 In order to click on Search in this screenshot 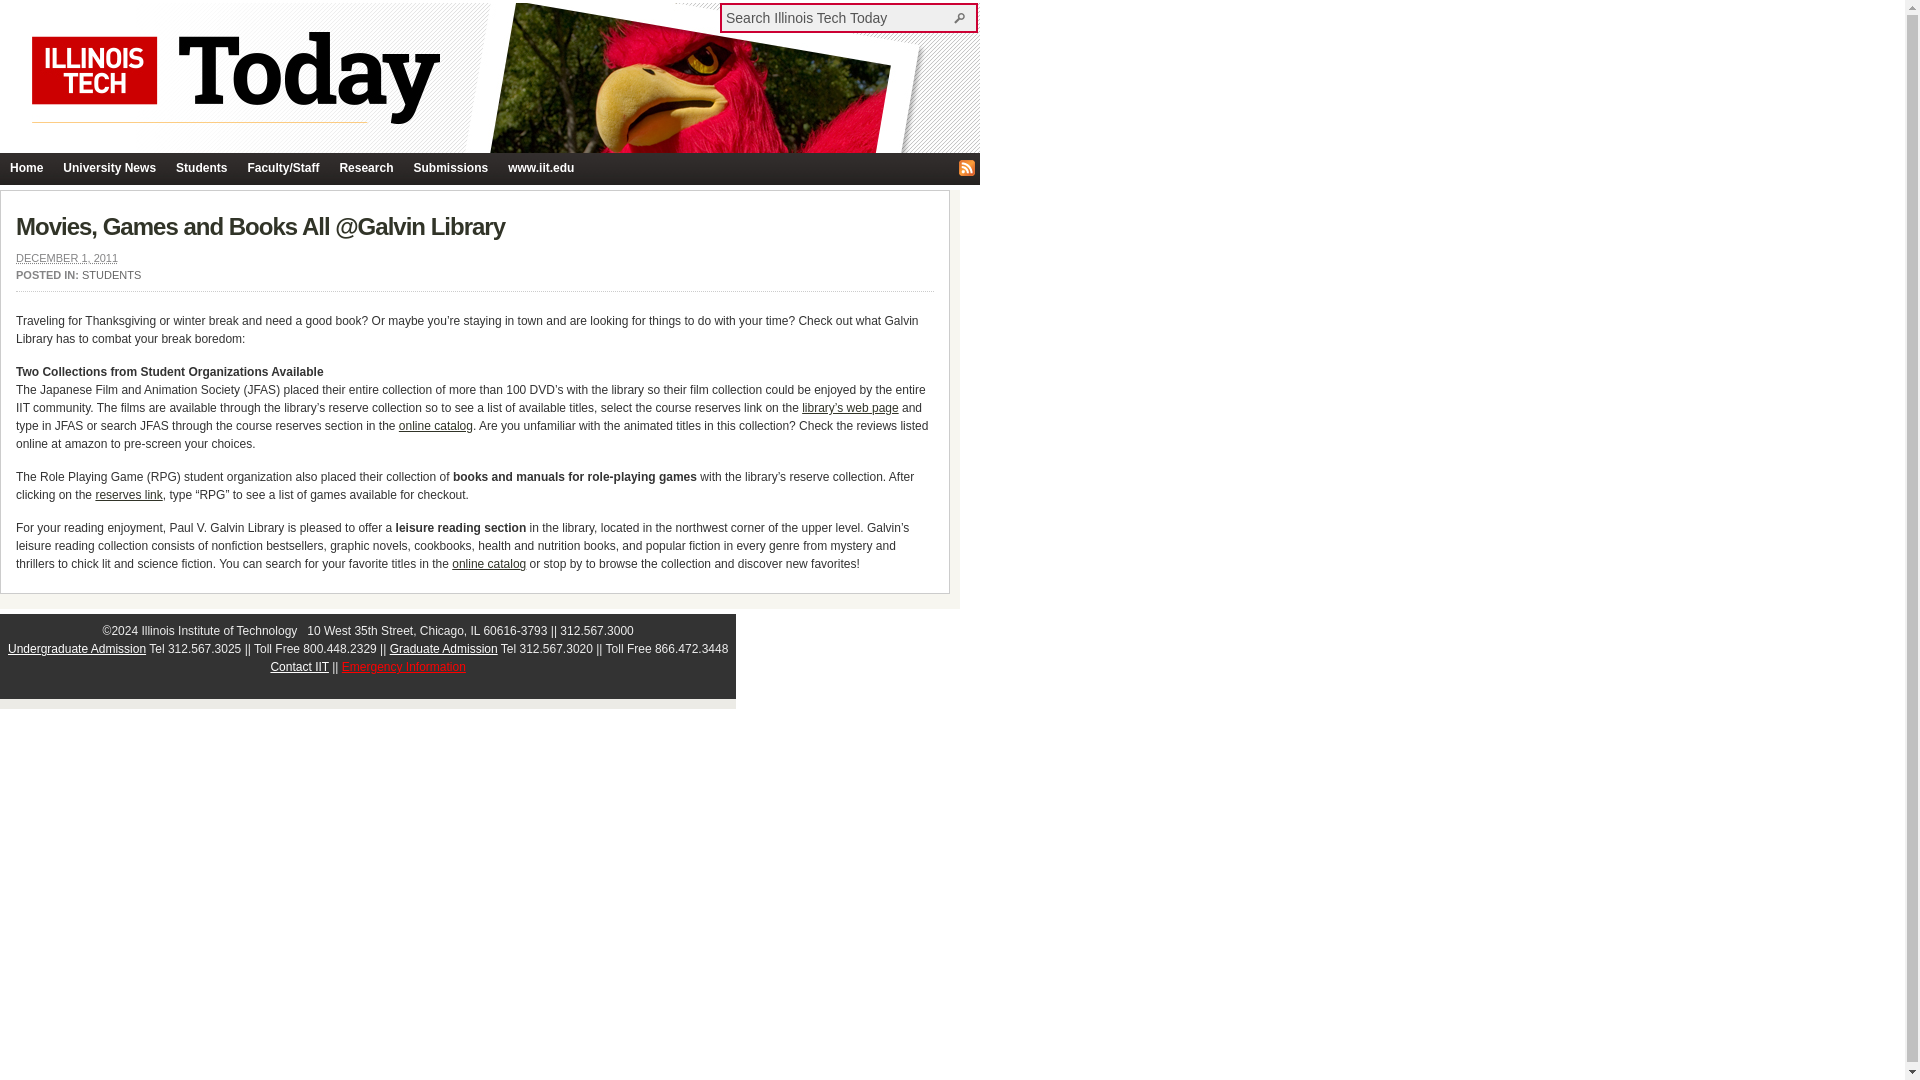, I will do `click(962, 17)`.